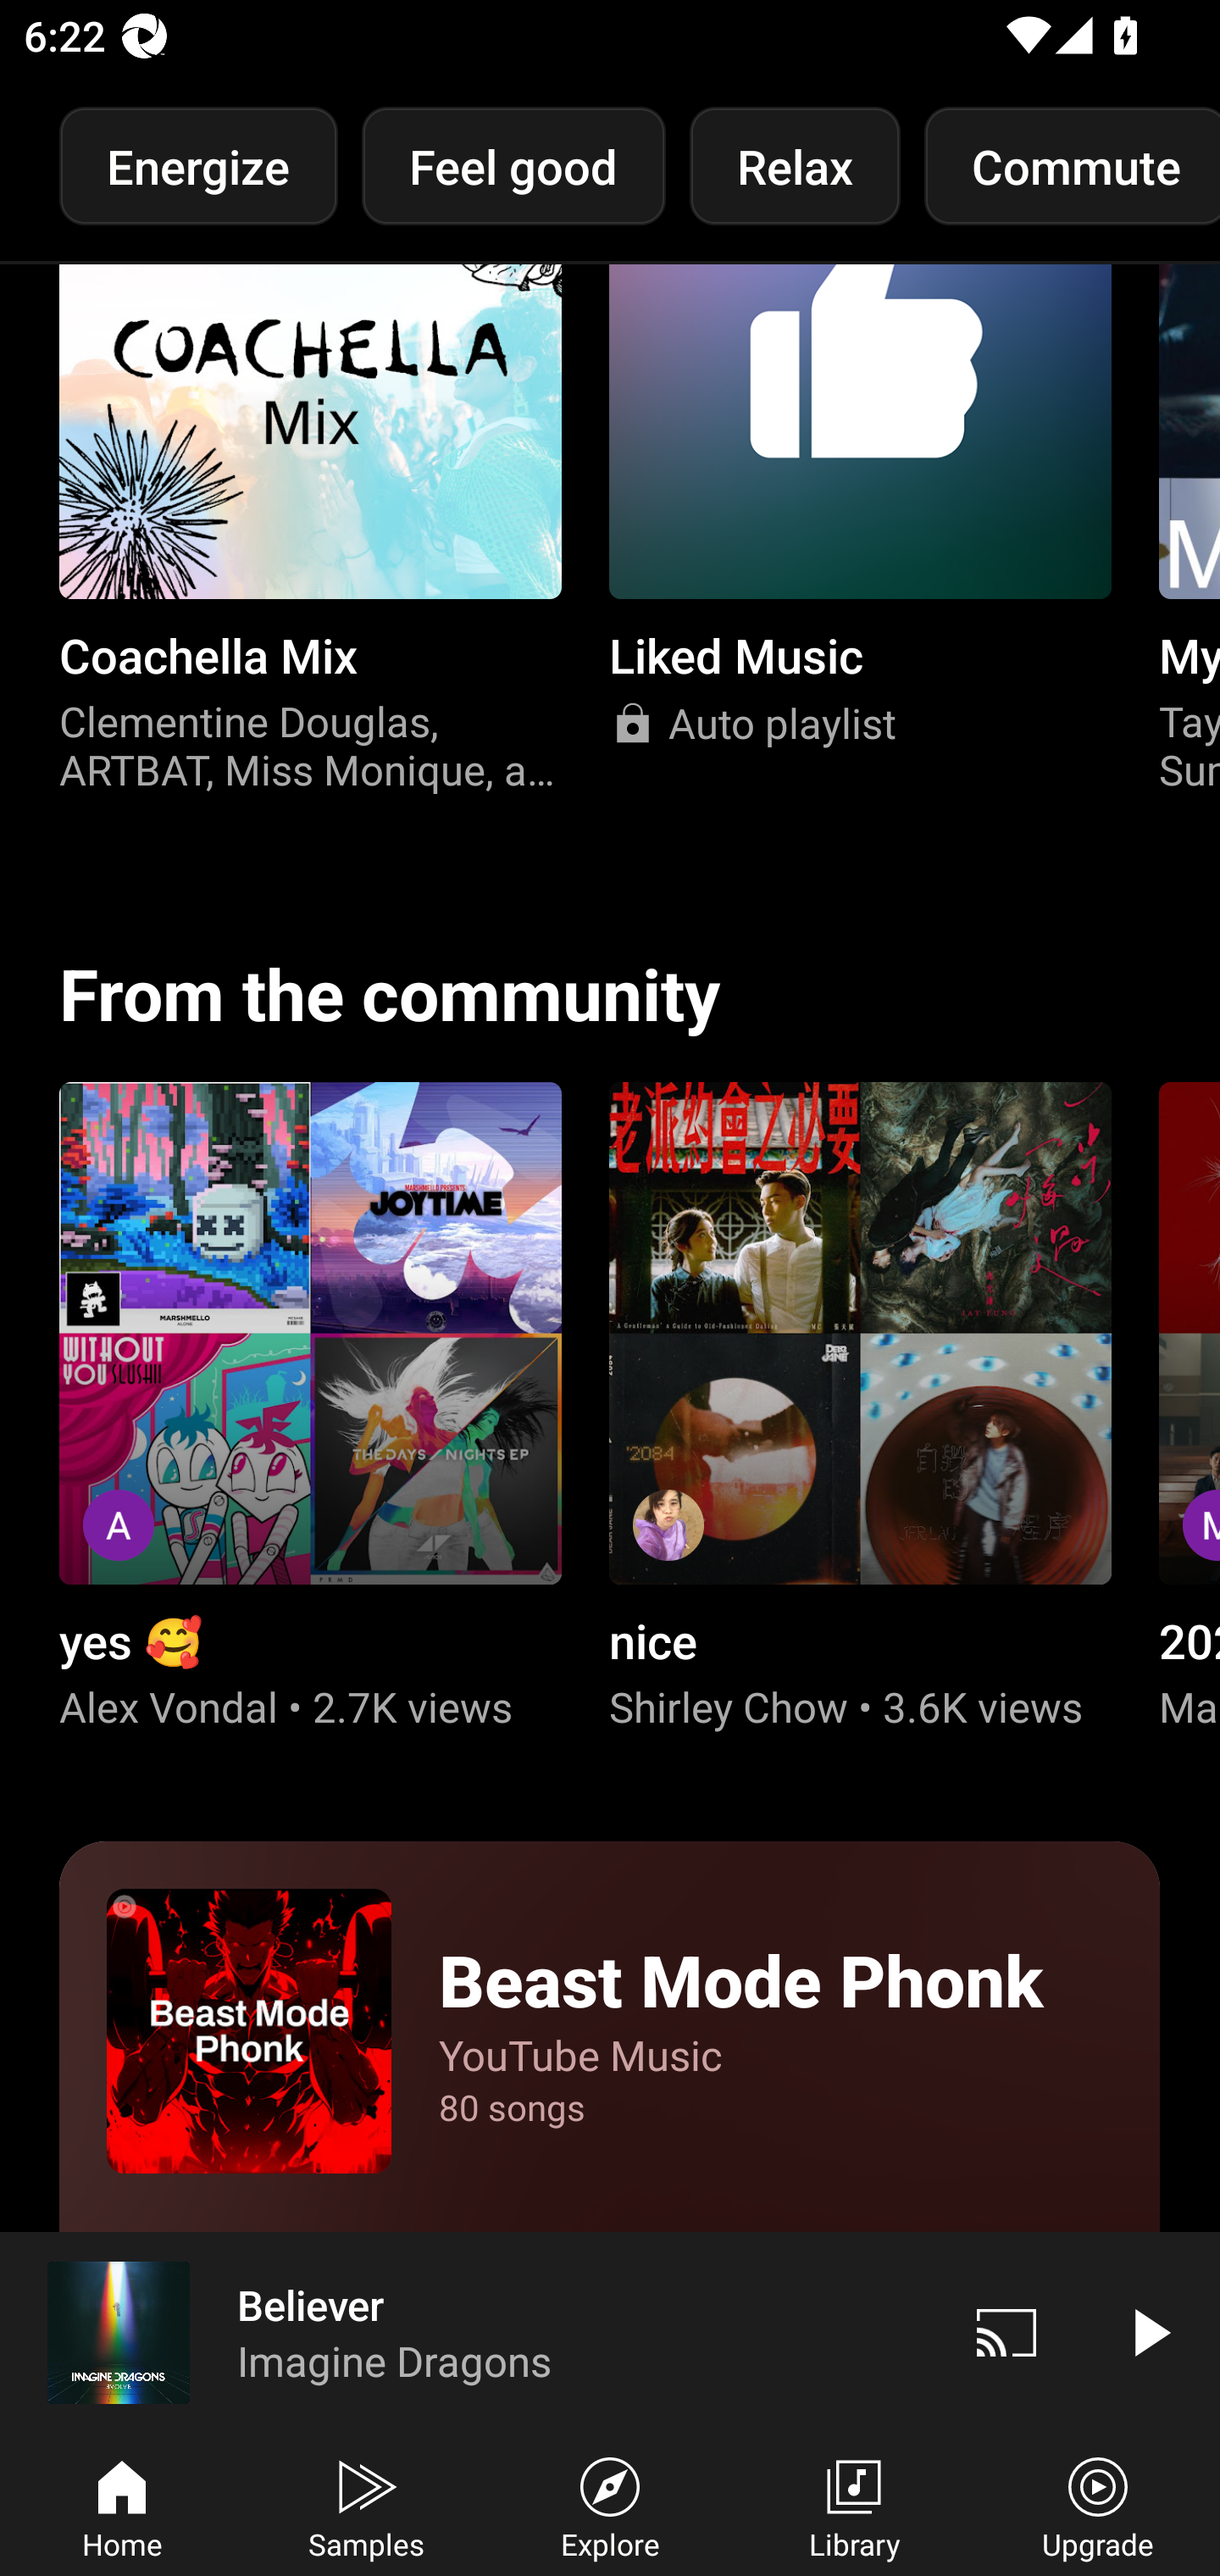 Image resolution: width=1220 pixels, height=2576 pixels. What do you see at coordinates (1098, 2505) in the screenshot?
I see `Upgrade` at bounding box center [1098, 2505].